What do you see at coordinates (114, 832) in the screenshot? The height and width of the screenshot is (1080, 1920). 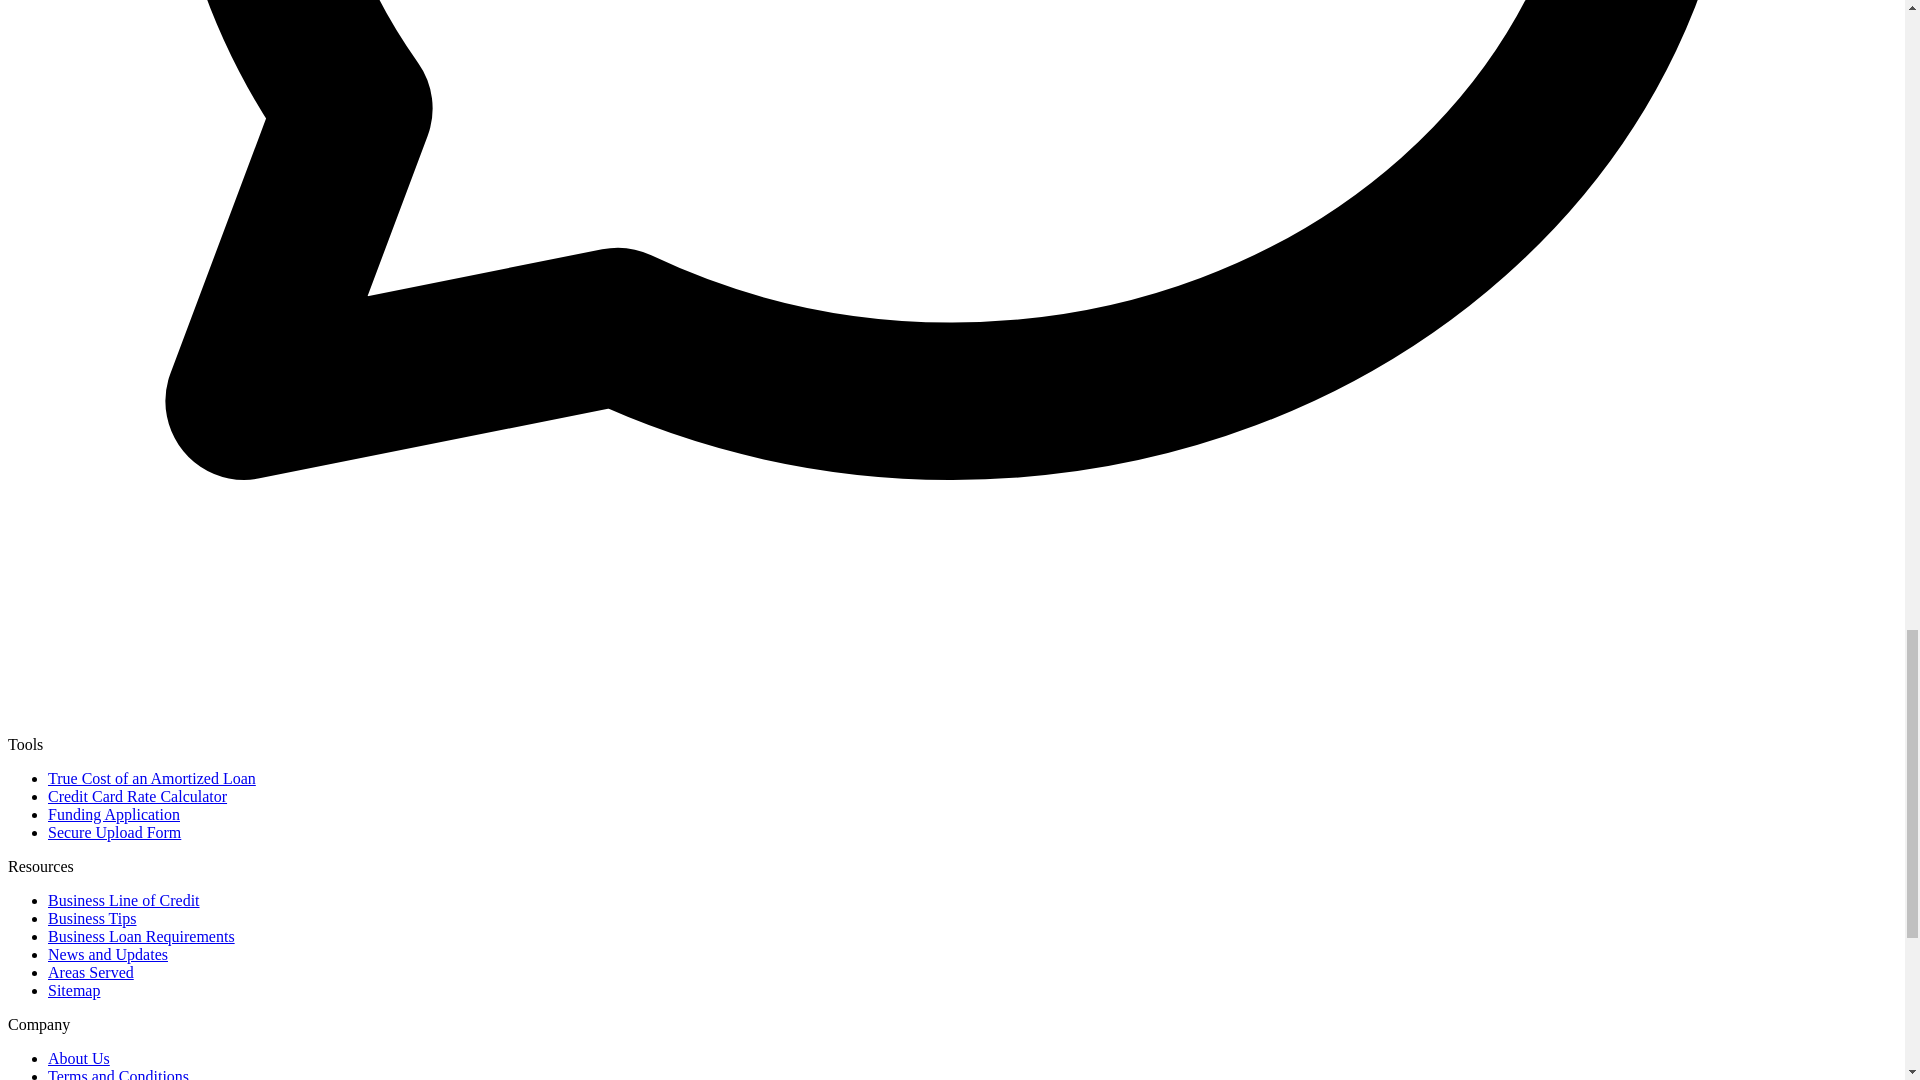 I see `Secure Upload Form` at bounding box center [114, 832].